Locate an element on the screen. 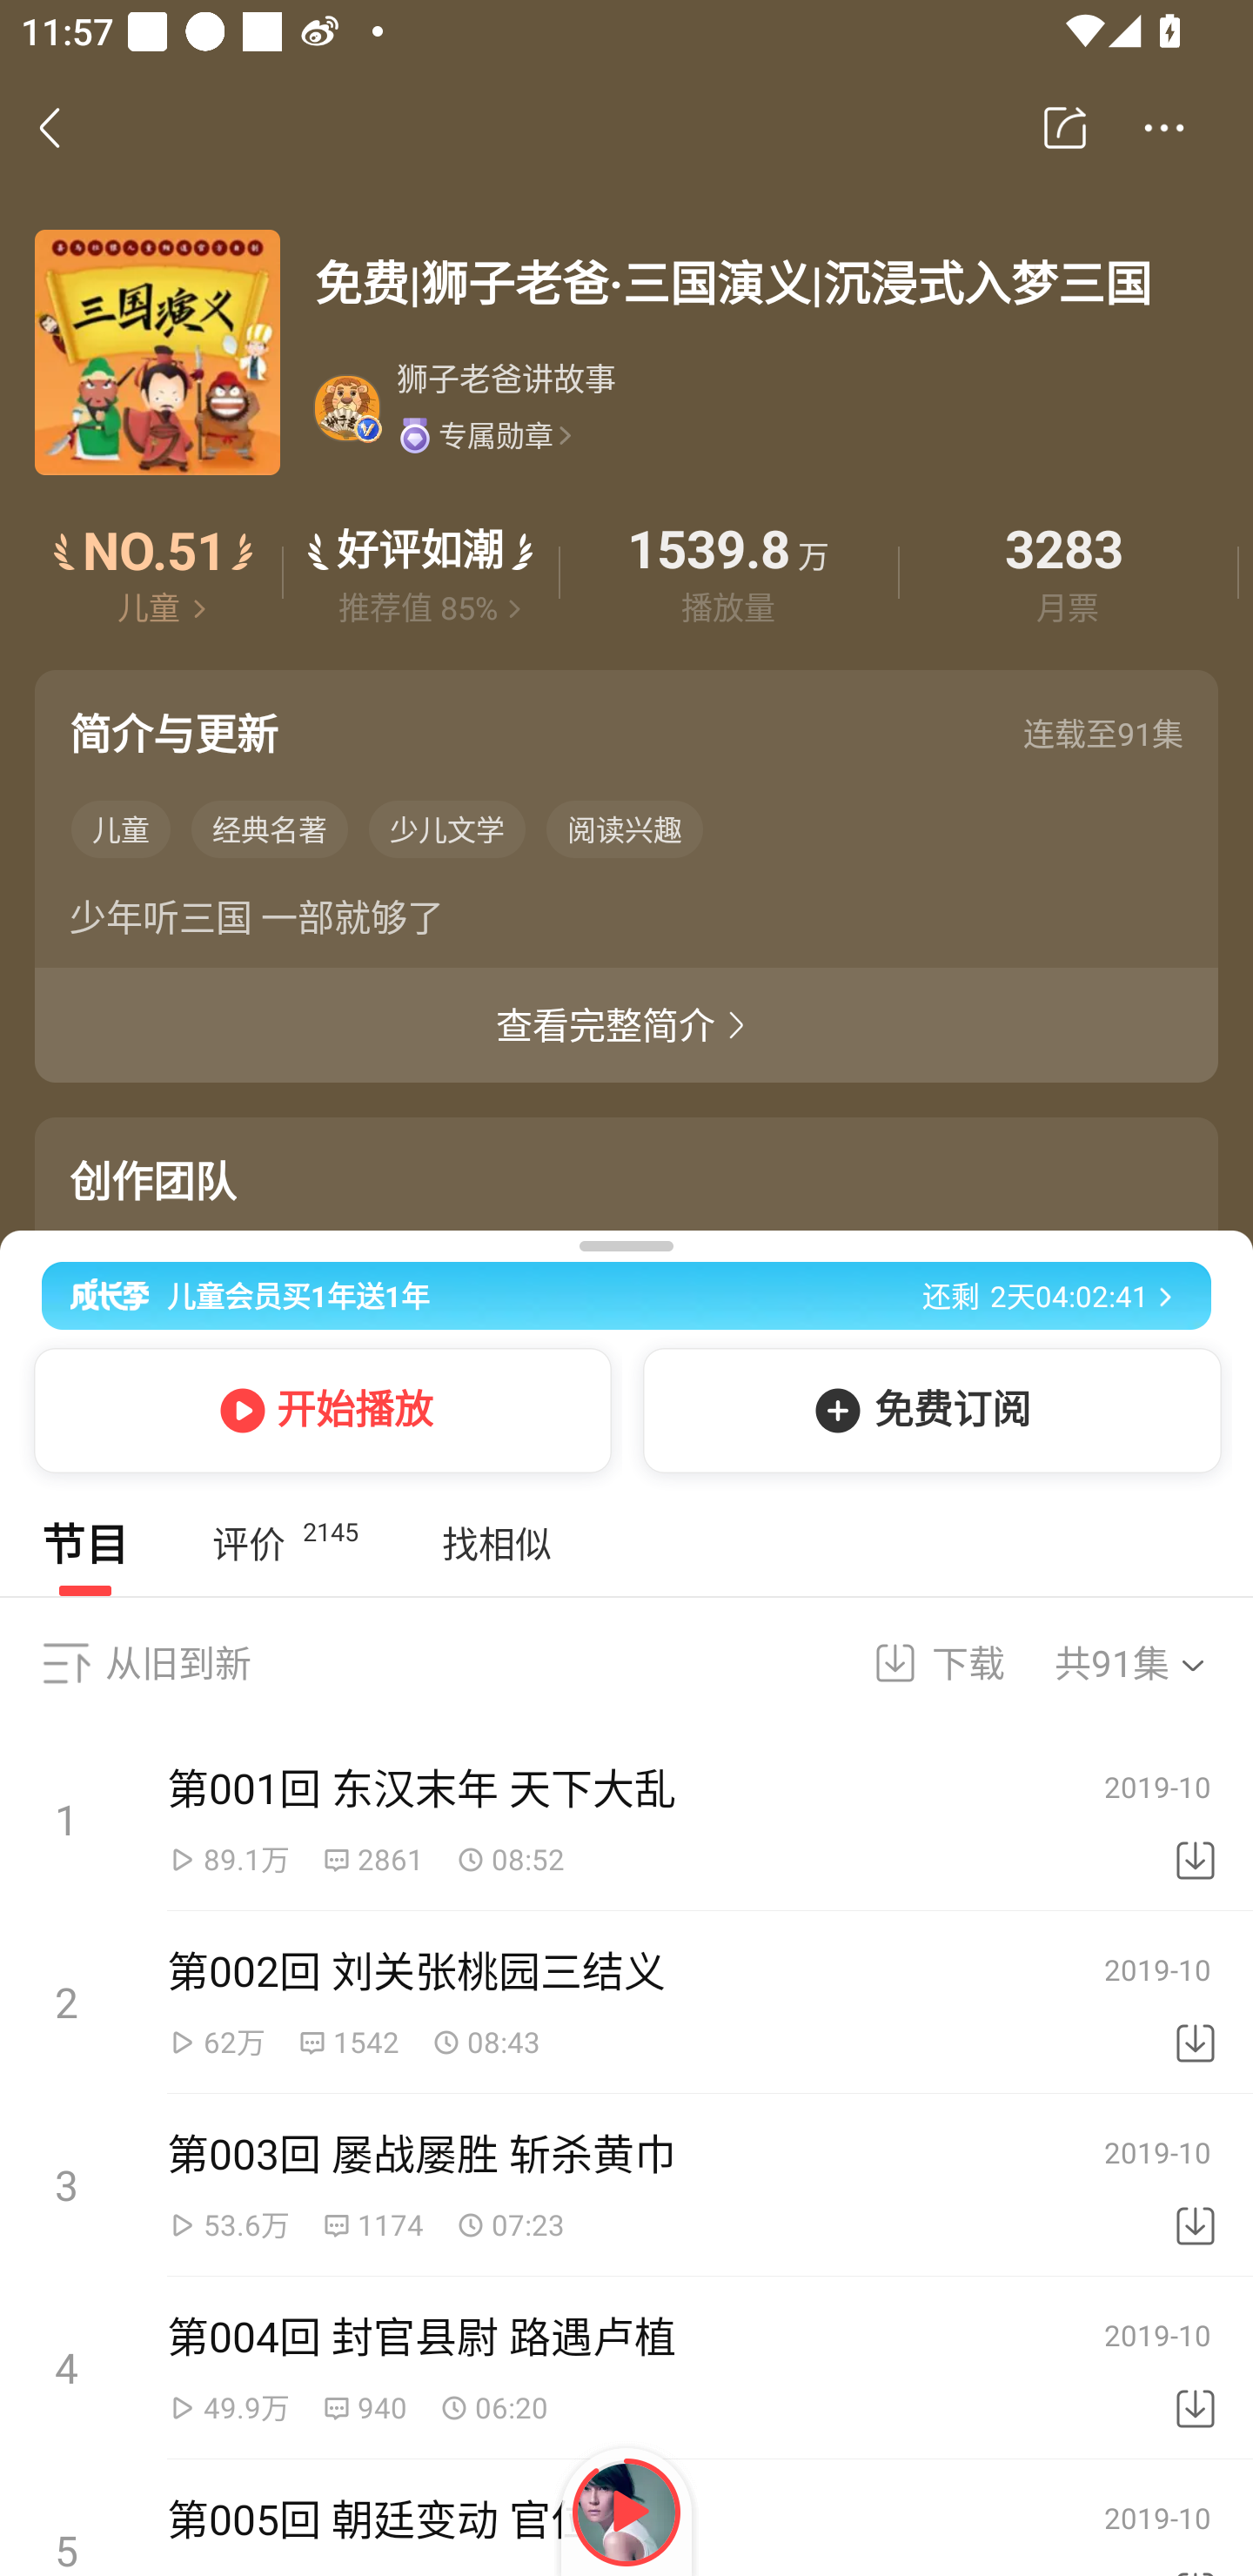 The image size is (1253, 2576). 2 第002回 刘关张桃园三结义 2019-10 62万 1542 08:43 下载 is located at coordinates (626, 2002).